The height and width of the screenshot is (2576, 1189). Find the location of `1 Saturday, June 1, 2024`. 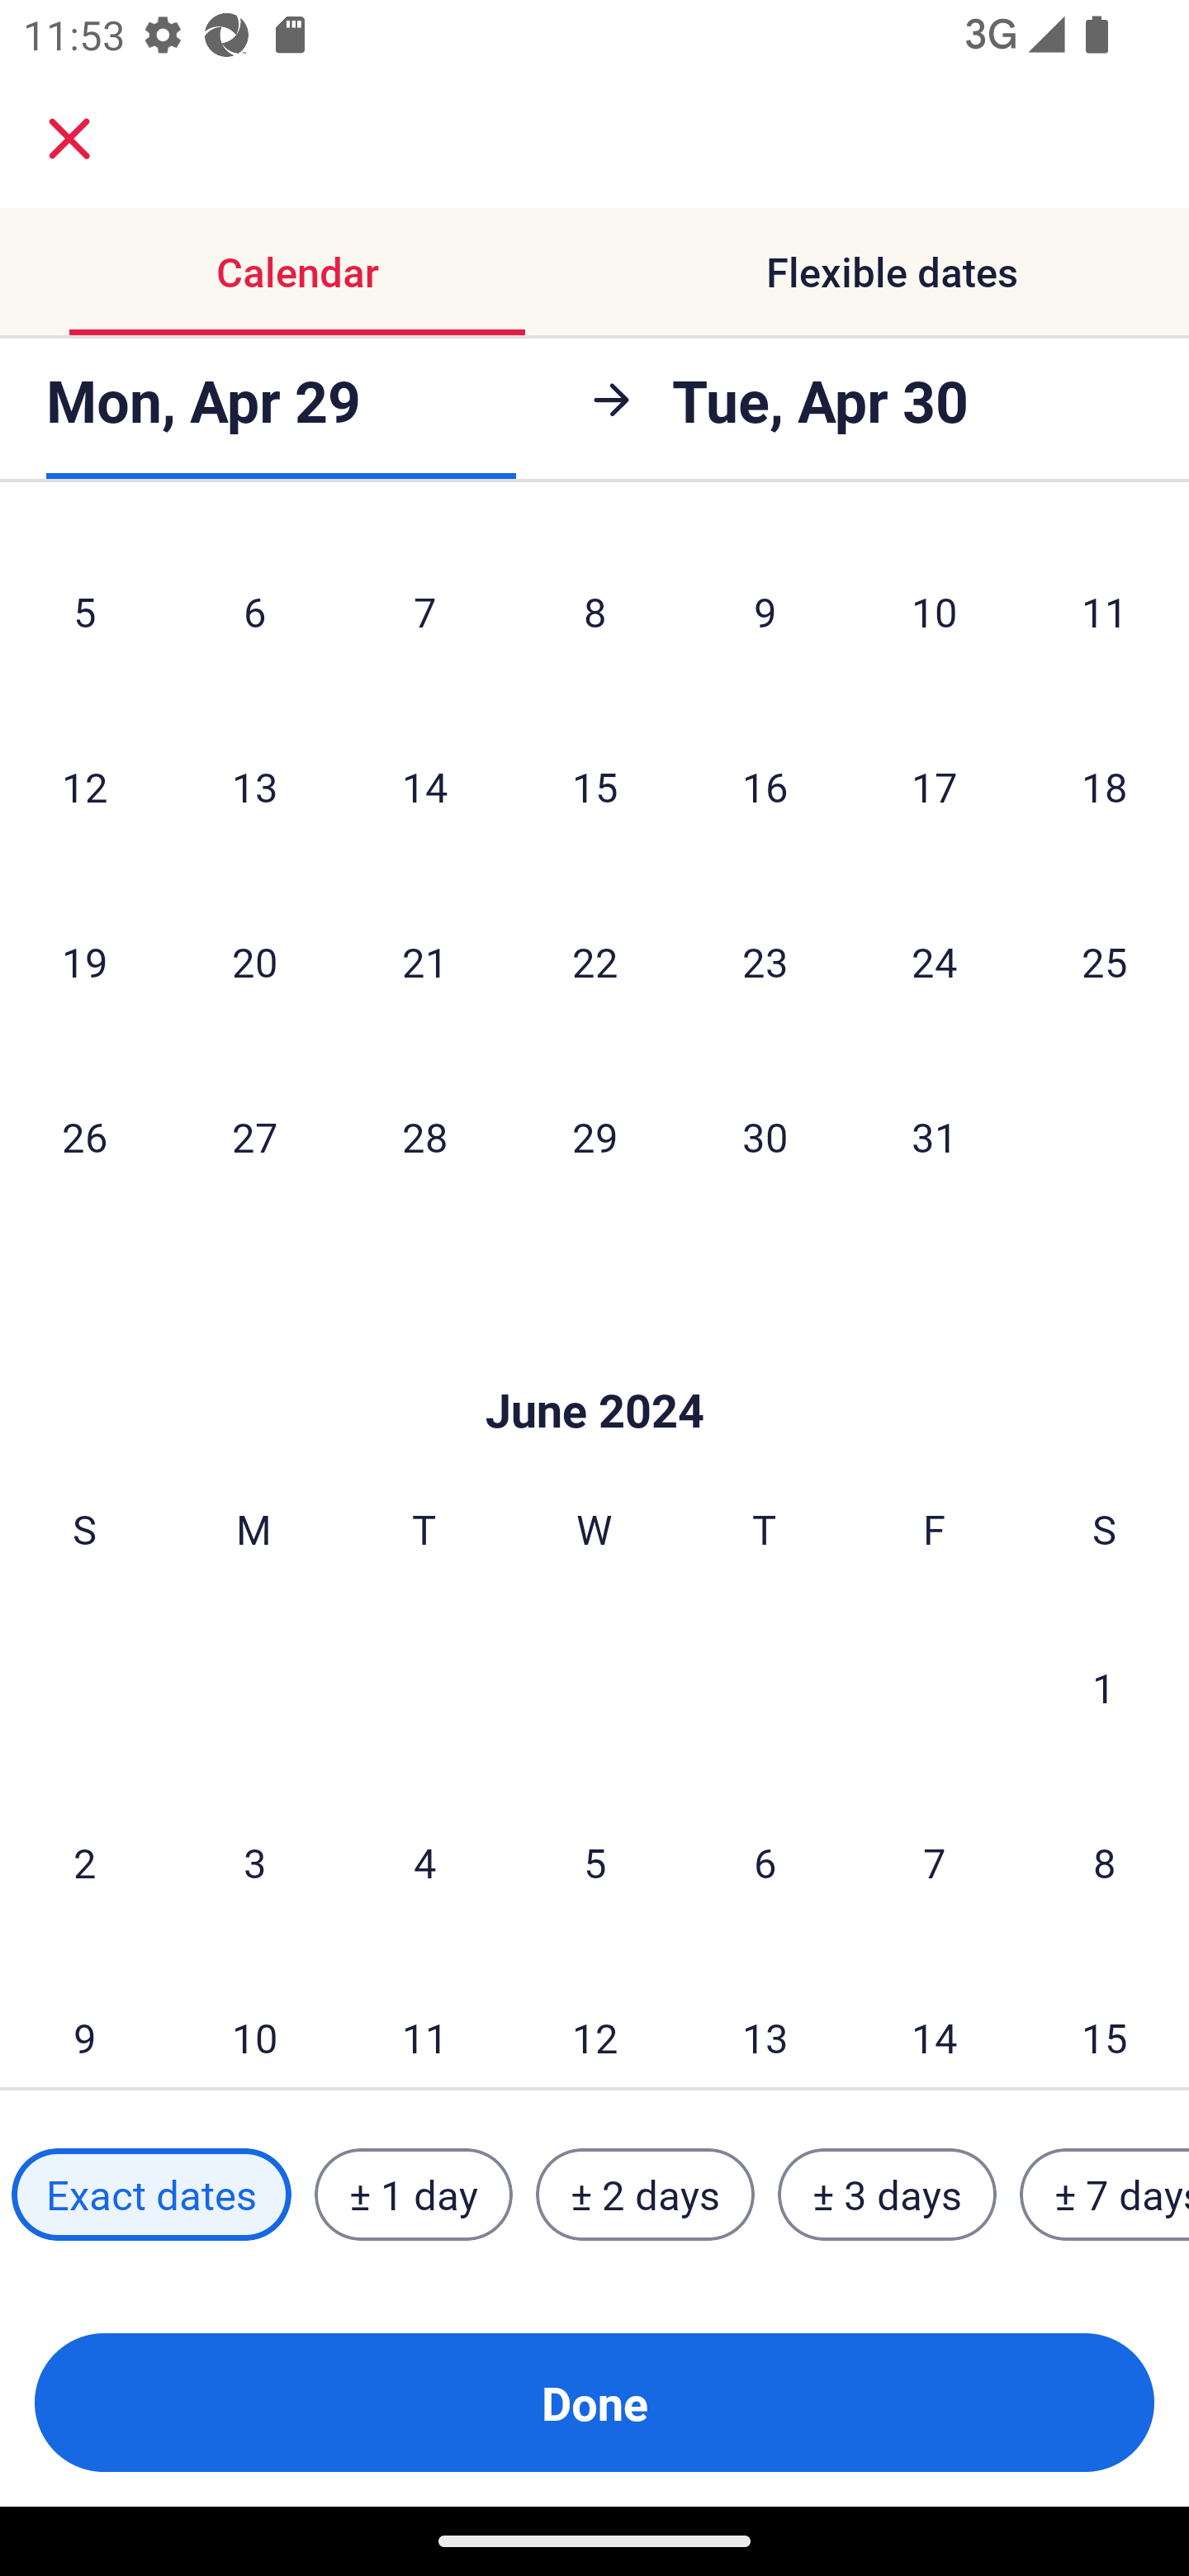

1 Saturday, June 1, 2024 is located at coordinates (1104, 1687).